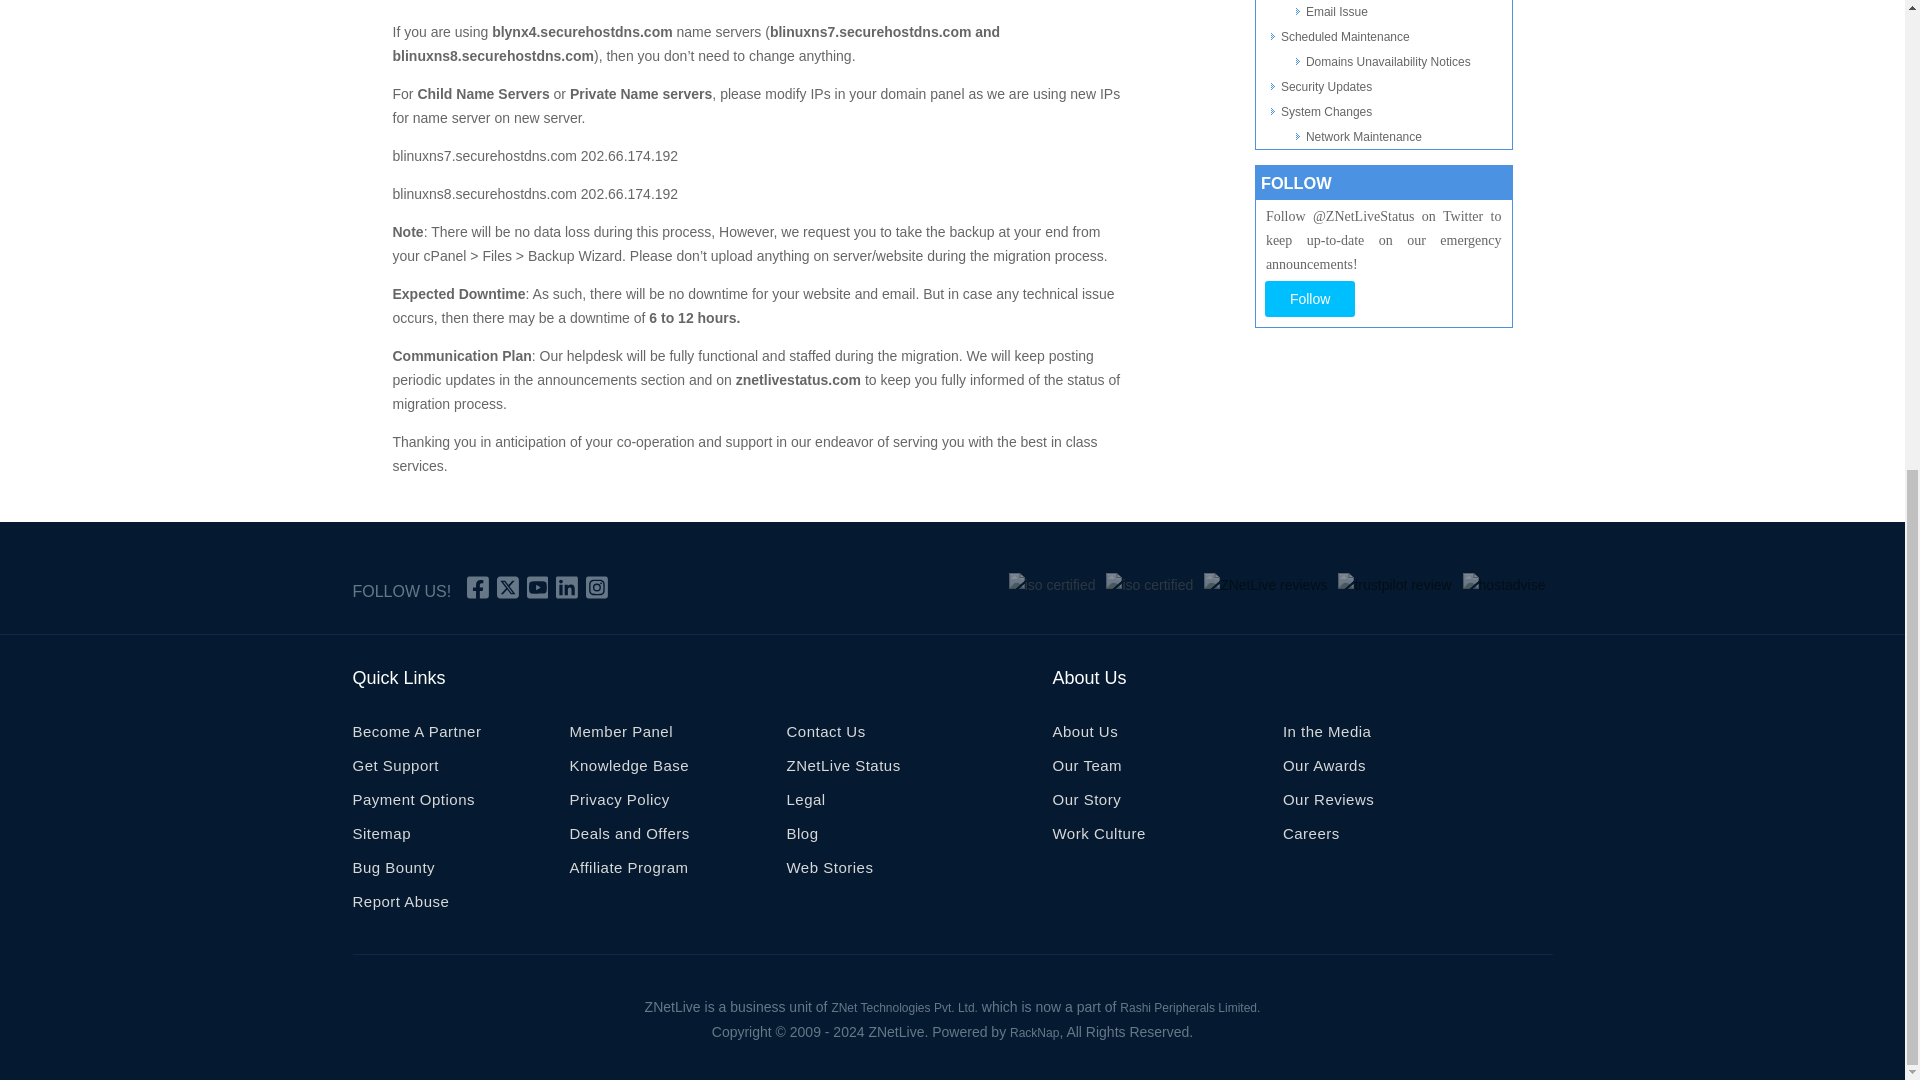 This screenshot has height=1080, width=1920. What do you see at coordinates (842, 770) in the screenshot?
I see `ZNetLive Status` at bounding box center [842, 770].